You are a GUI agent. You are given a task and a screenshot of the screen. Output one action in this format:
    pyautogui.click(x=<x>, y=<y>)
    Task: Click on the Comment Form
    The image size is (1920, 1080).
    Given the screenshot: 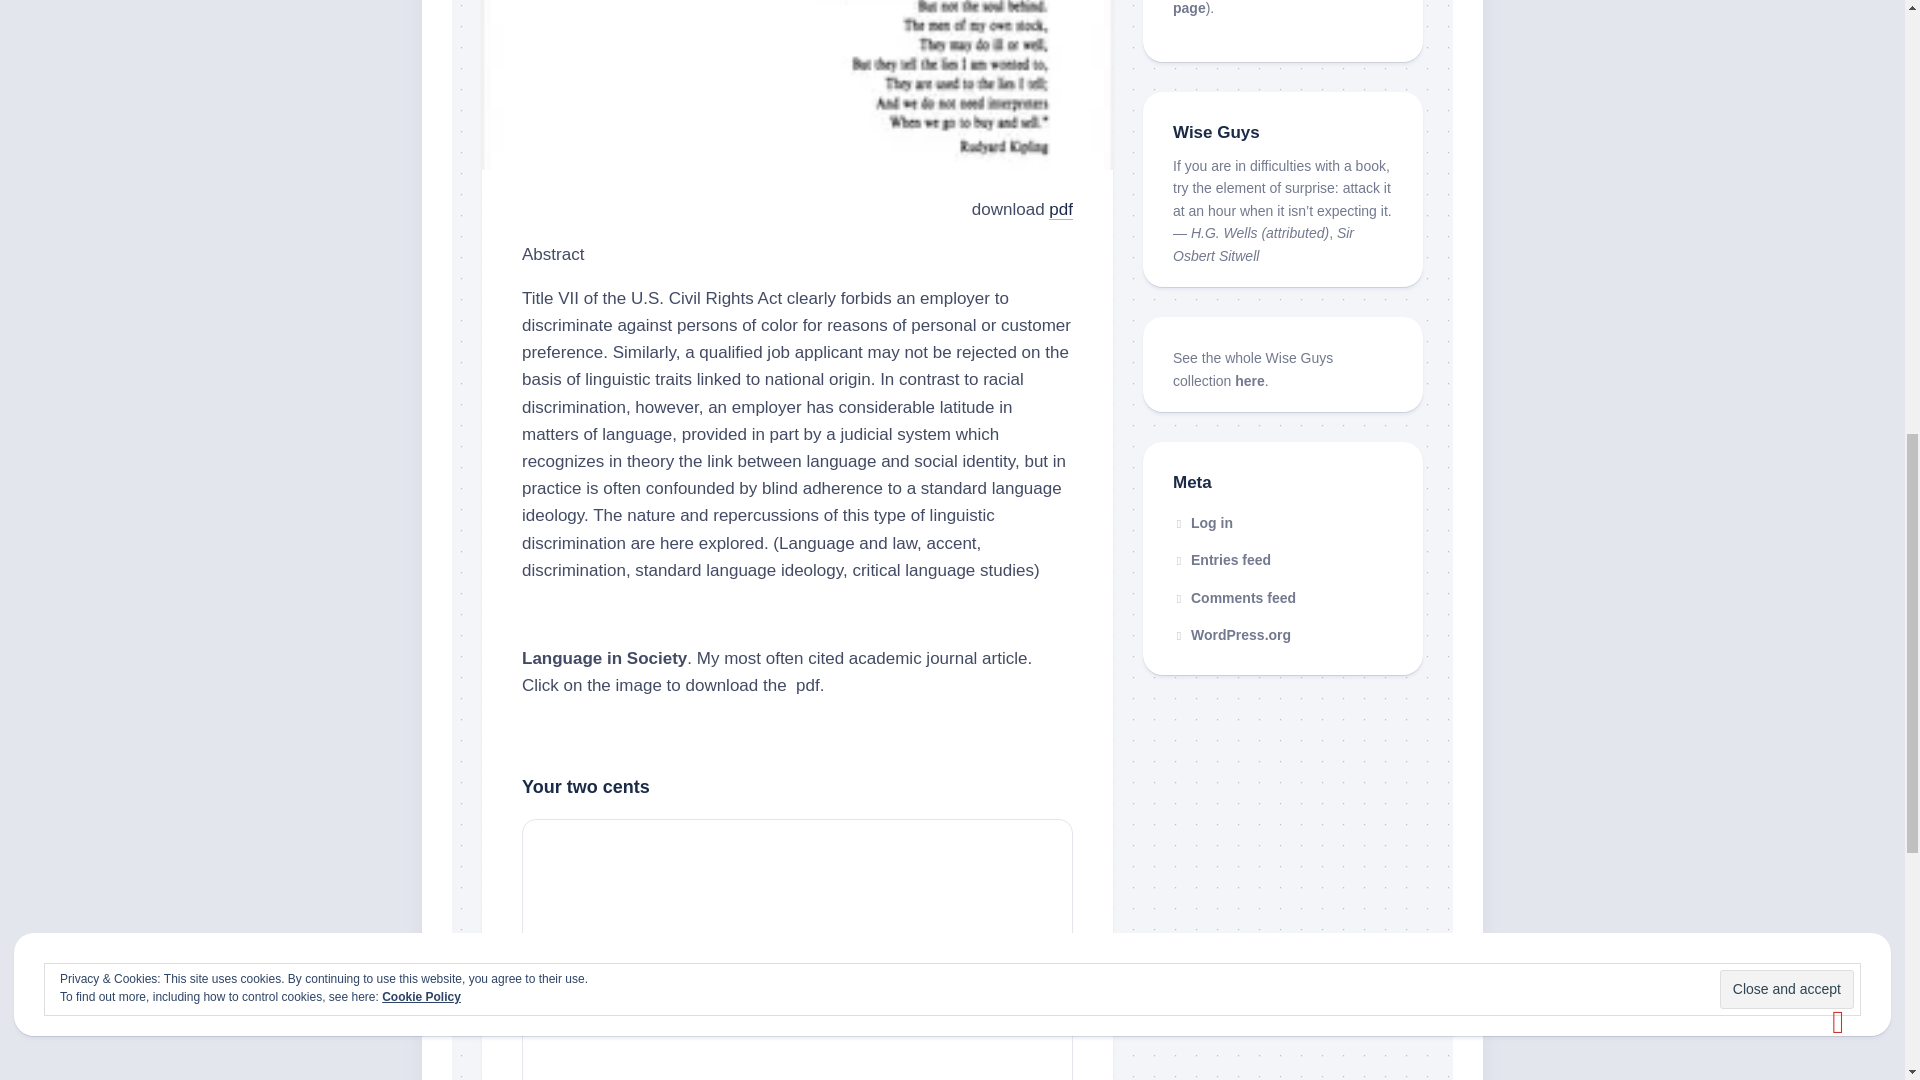 What is the action you would take?
    pyautogui.click(x=798, y=955)
    